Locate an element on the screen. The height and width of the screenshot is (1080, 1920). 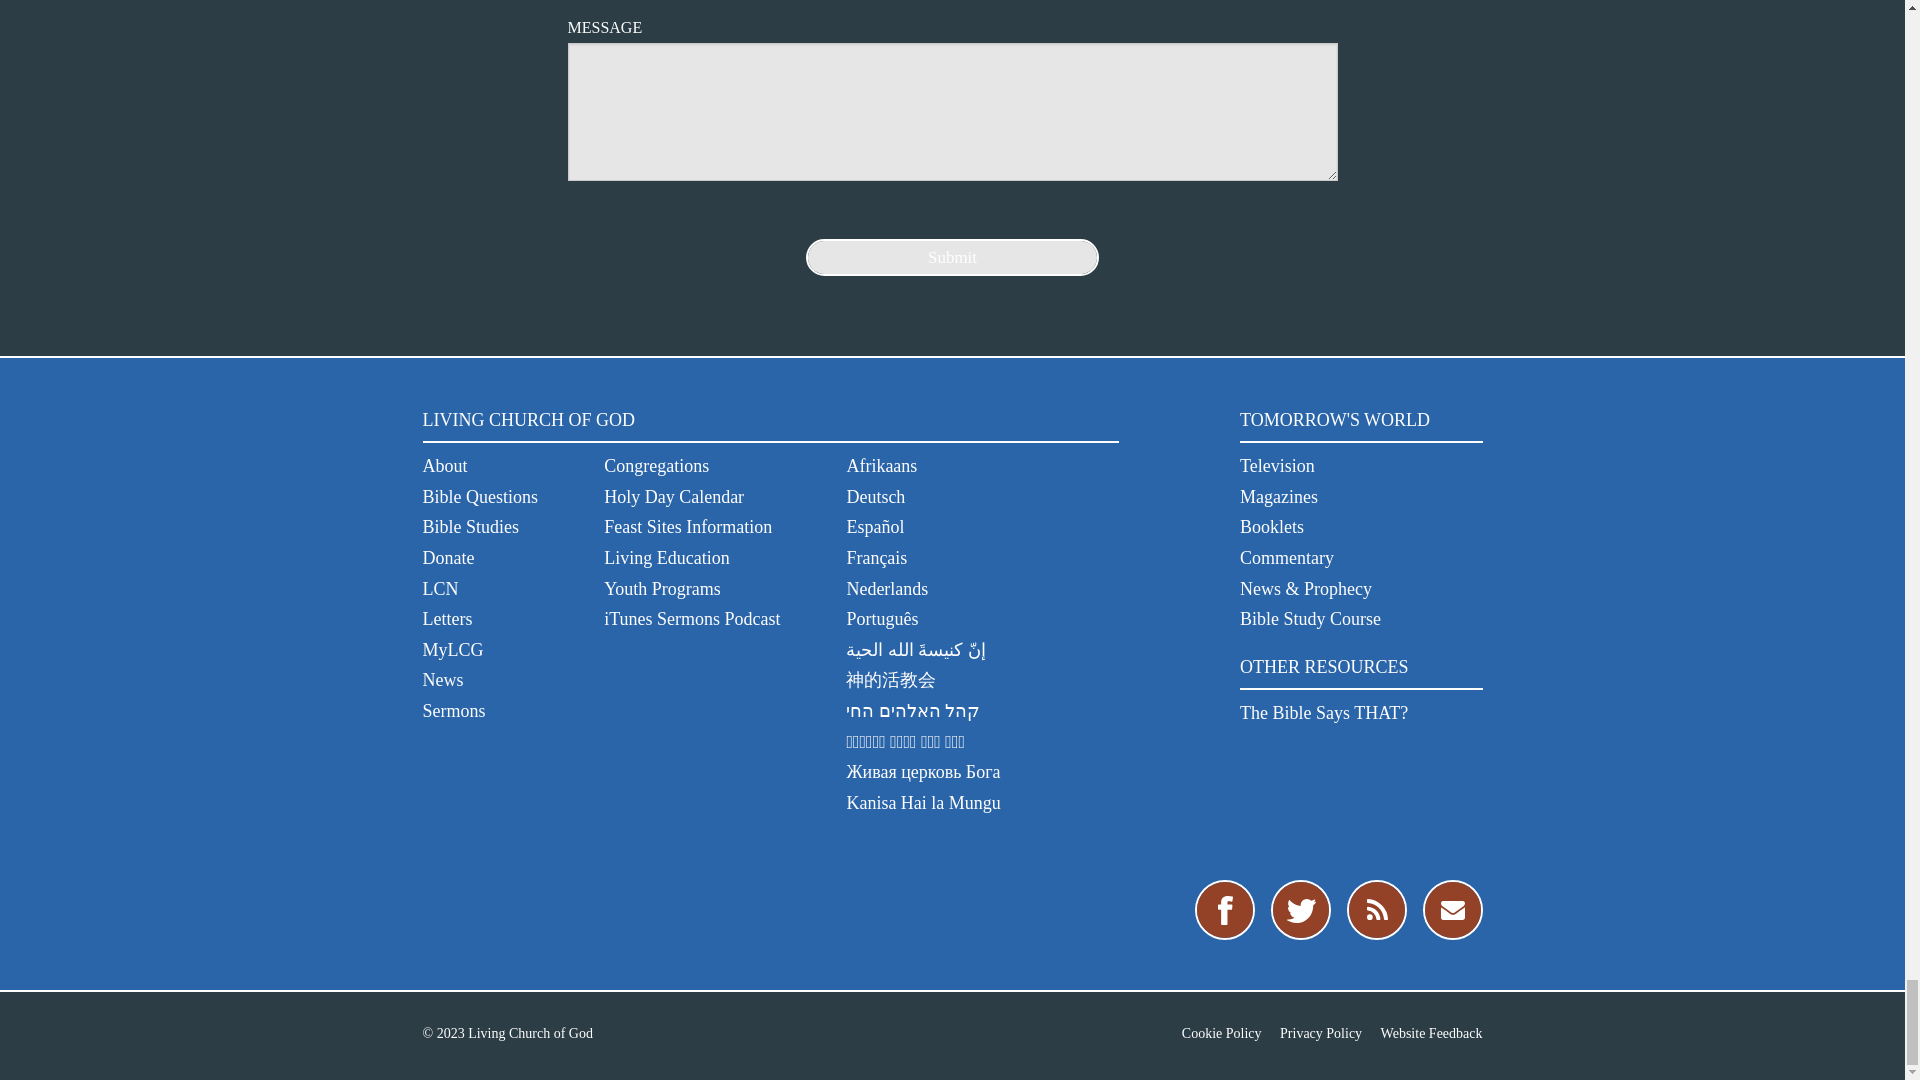
Submit is located at coordinates (952, 257).